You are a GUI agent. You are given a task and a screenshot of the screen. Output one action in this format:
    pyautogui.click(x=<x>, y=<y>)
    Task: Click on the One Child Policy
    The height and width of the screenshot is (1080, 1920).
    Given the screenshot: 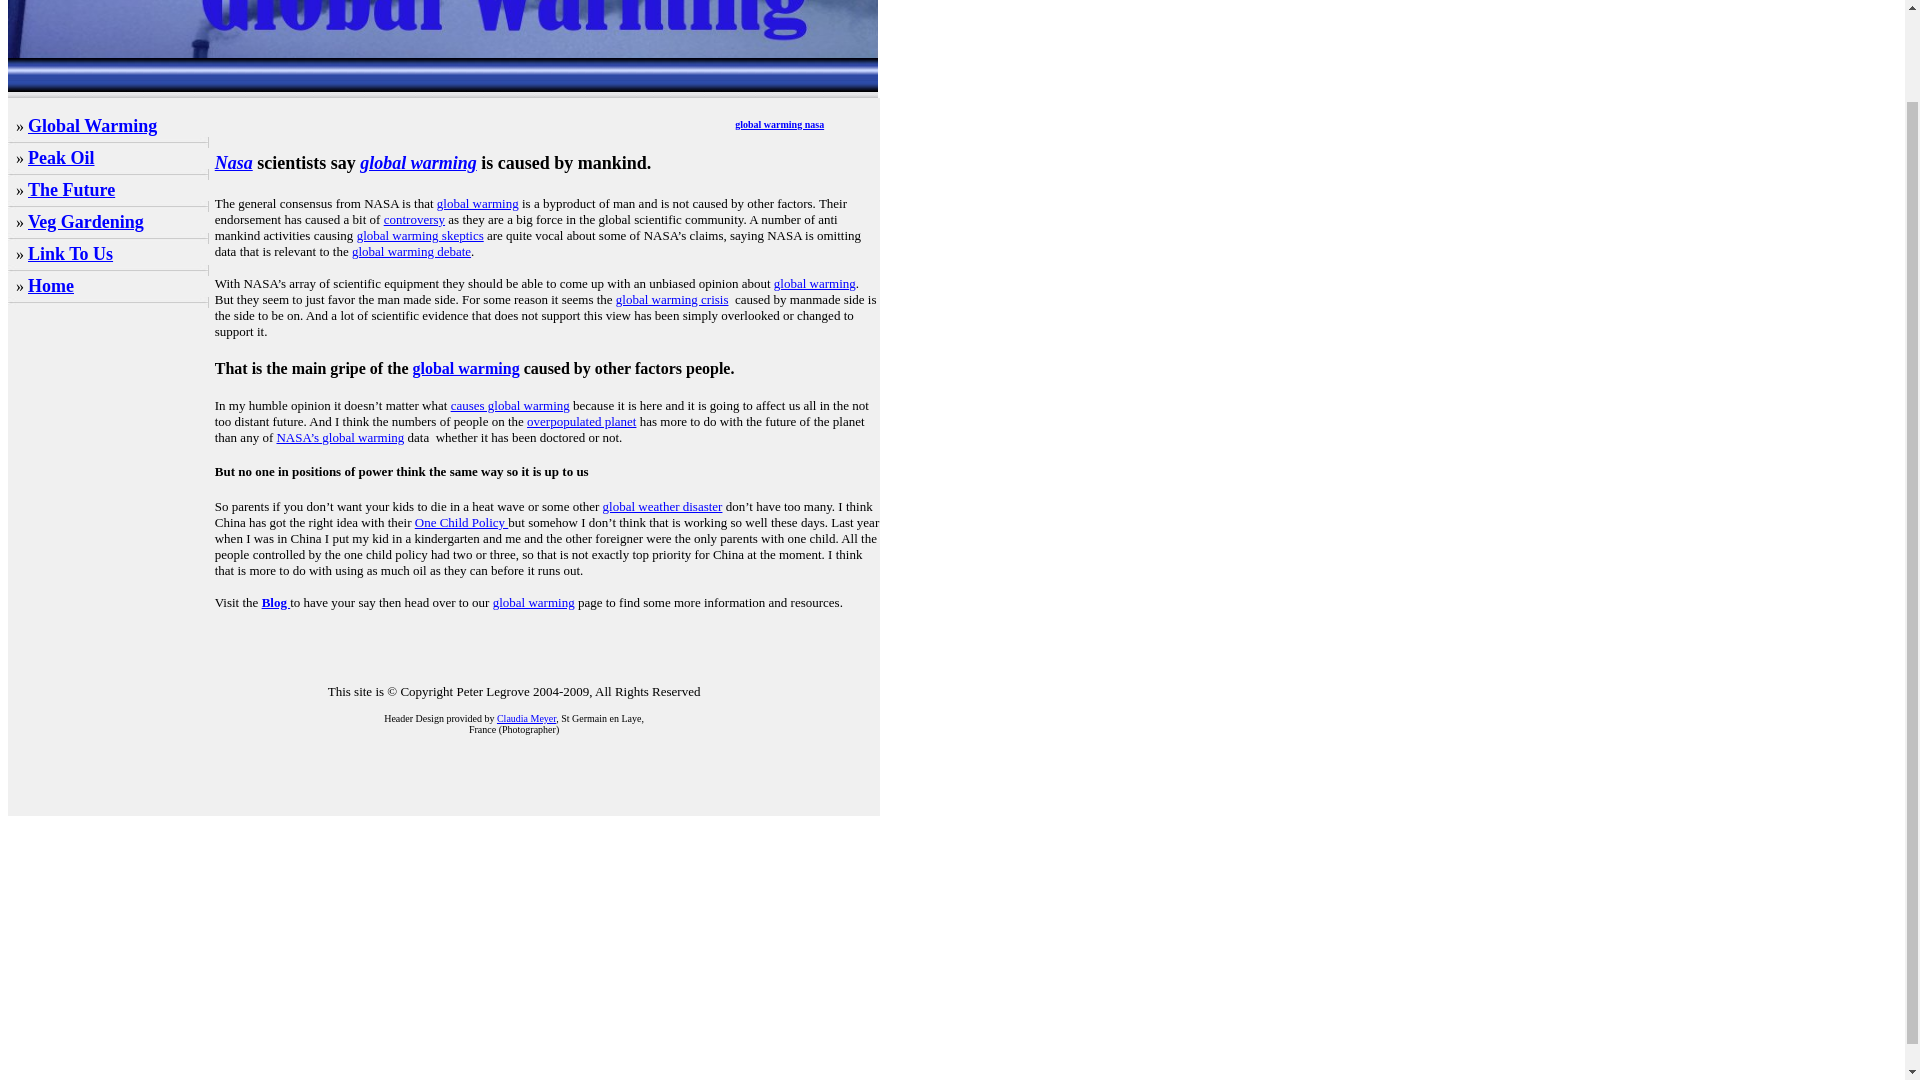 What is the action you would take?
    pyautogui.click(x=461, y=522)
    